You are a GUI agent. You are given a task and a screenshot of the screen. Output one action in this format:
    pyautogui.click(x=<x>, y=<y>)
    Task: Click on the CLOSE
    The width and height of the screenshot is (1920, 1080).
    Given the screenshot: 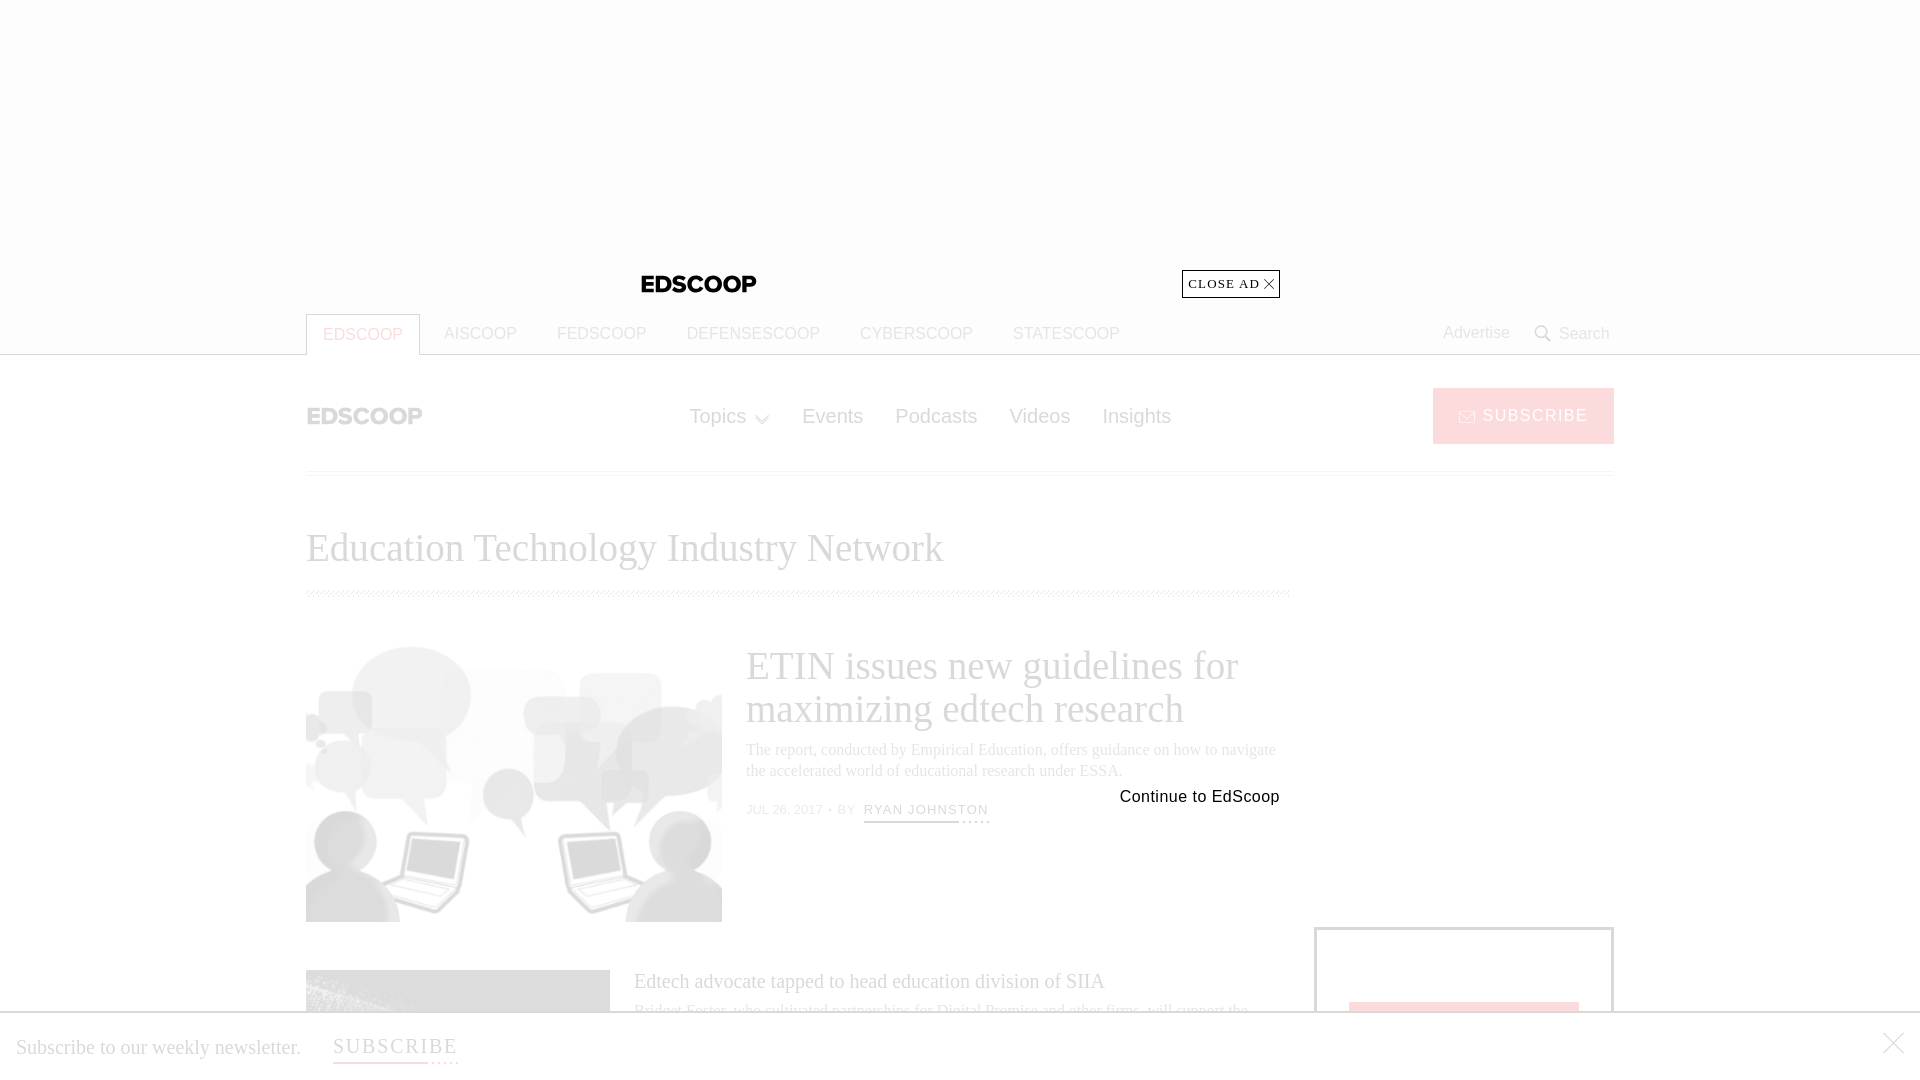 What is the action you would take?
    pyautogui.click(x=1894, y=1046)
    